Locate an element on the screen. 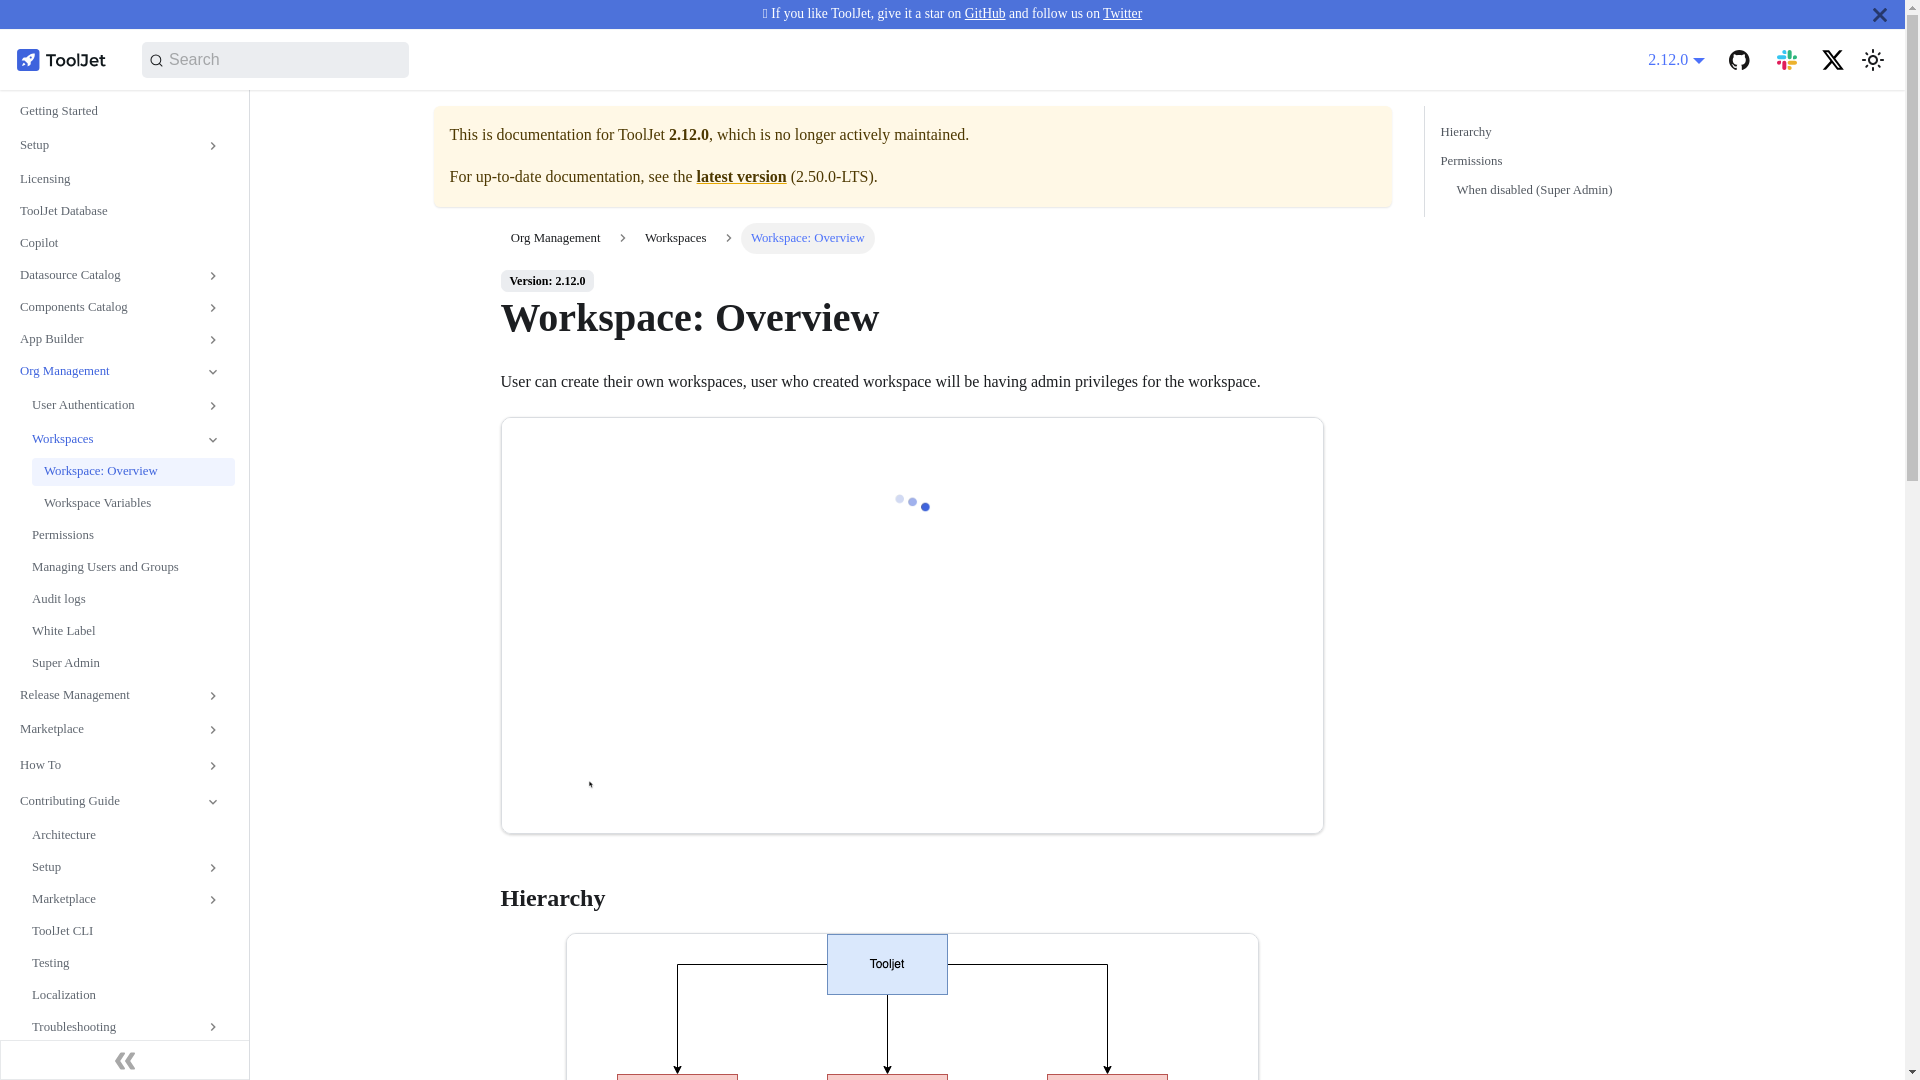  Search is located at coordinates (275, 60).